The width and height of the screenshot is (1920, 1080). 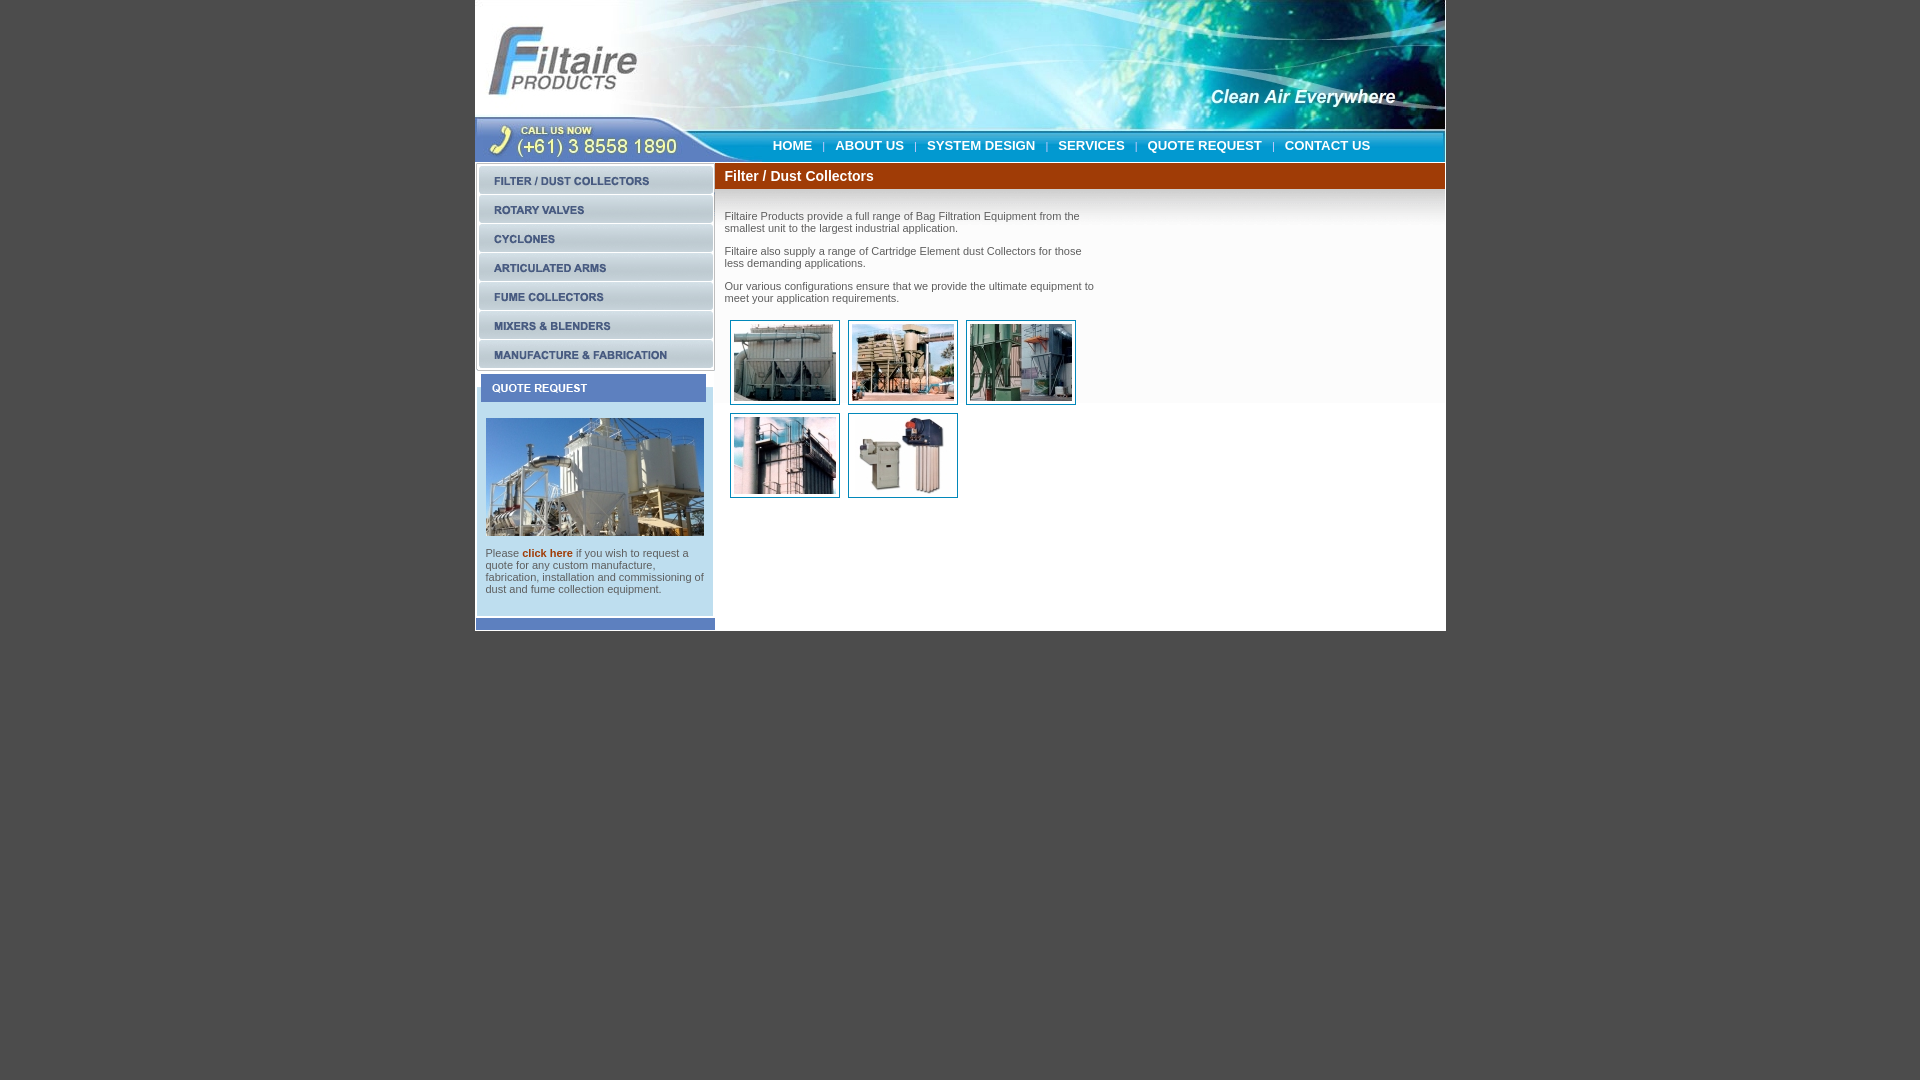 I want to click on CONTACT US, so click(x=1328, y=134).